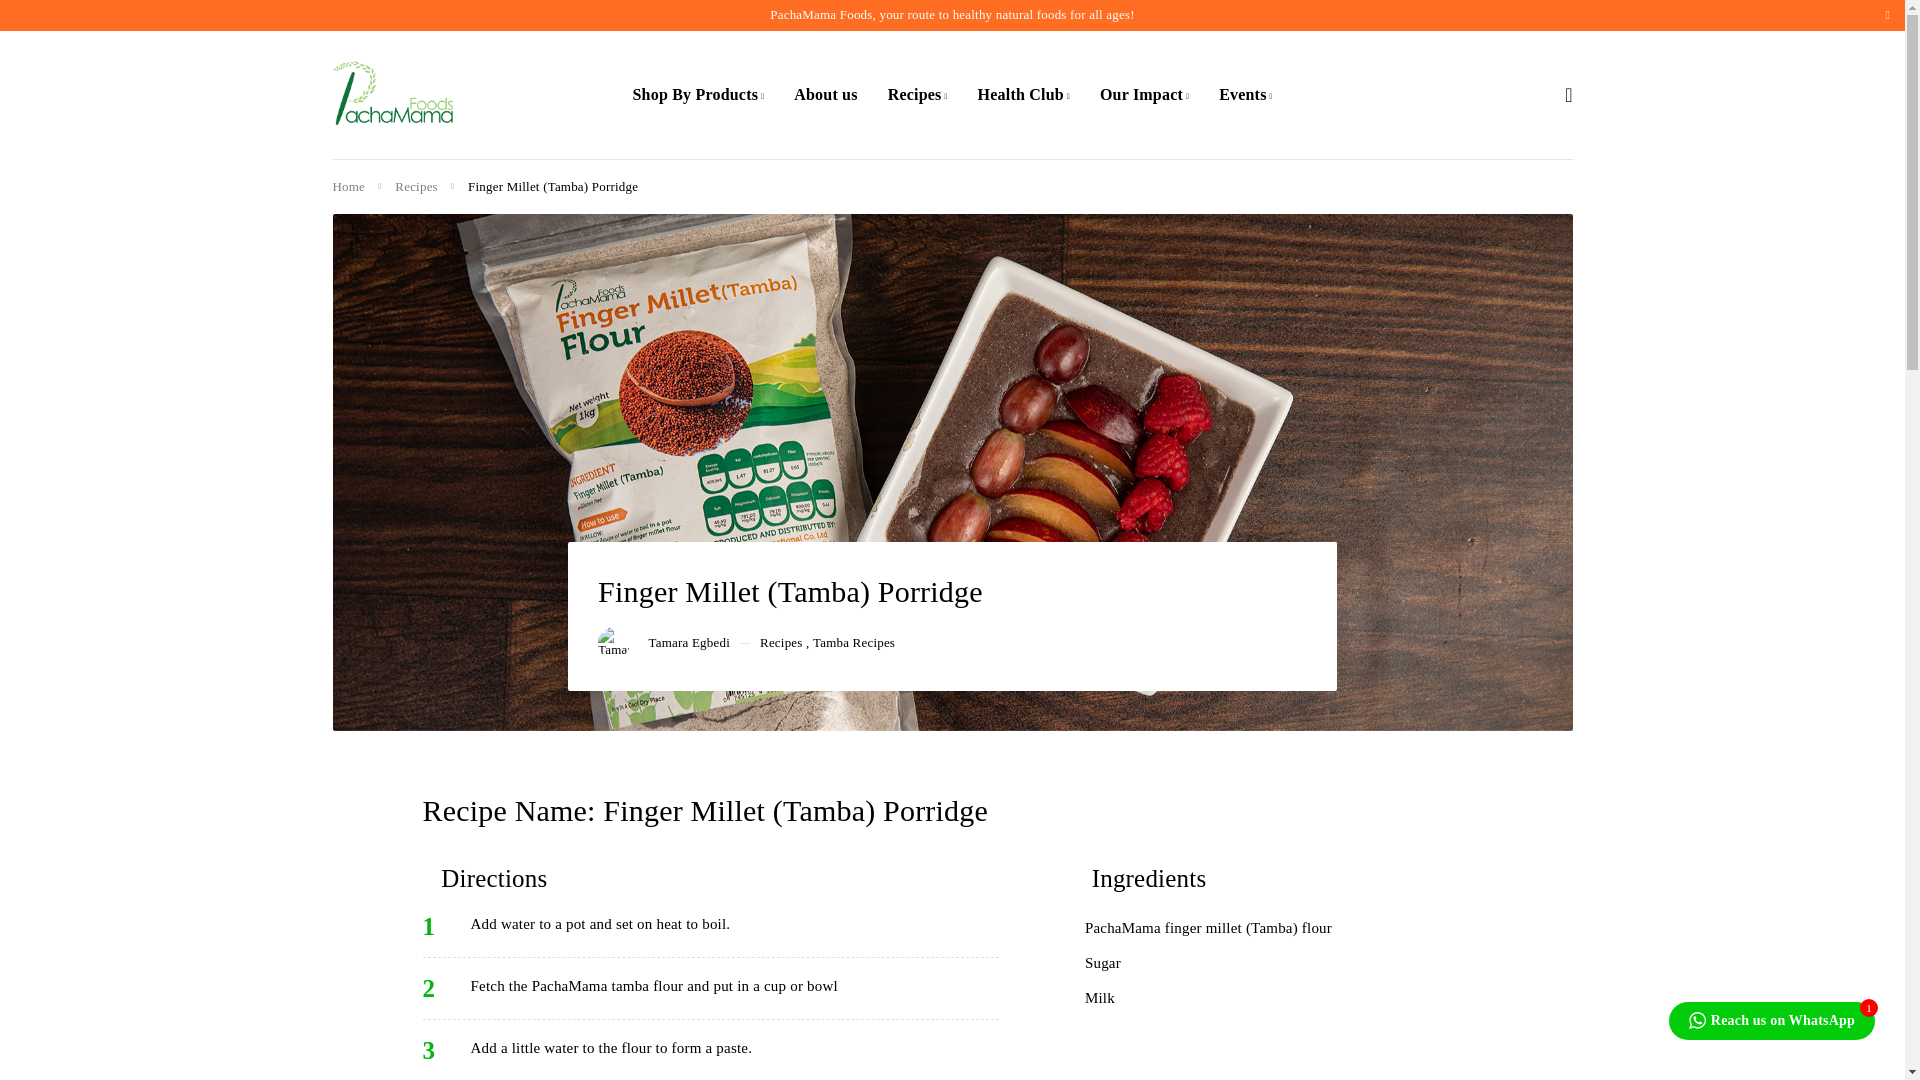  I want to click on Home, so click(348, 187).